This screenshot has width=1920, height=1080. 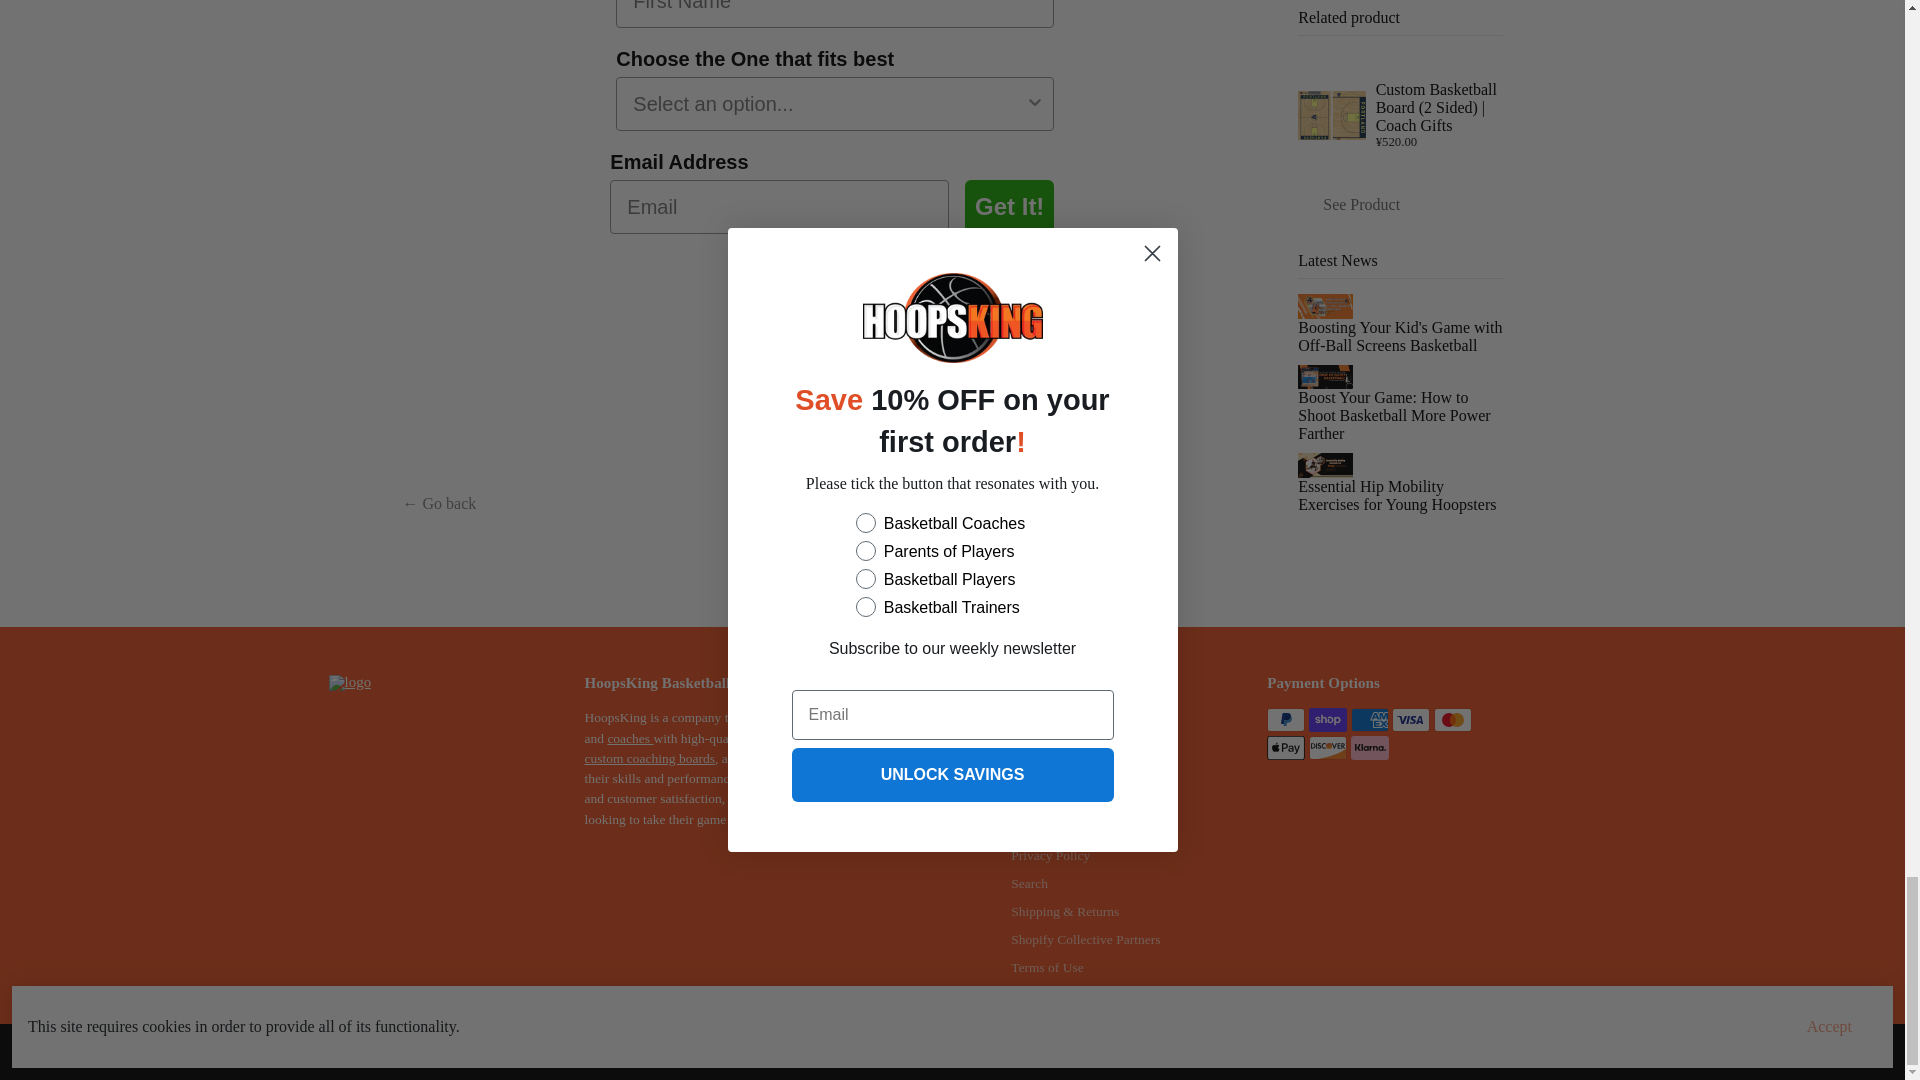 I want to click on Apple Pay, so click(x=1286, y=748).